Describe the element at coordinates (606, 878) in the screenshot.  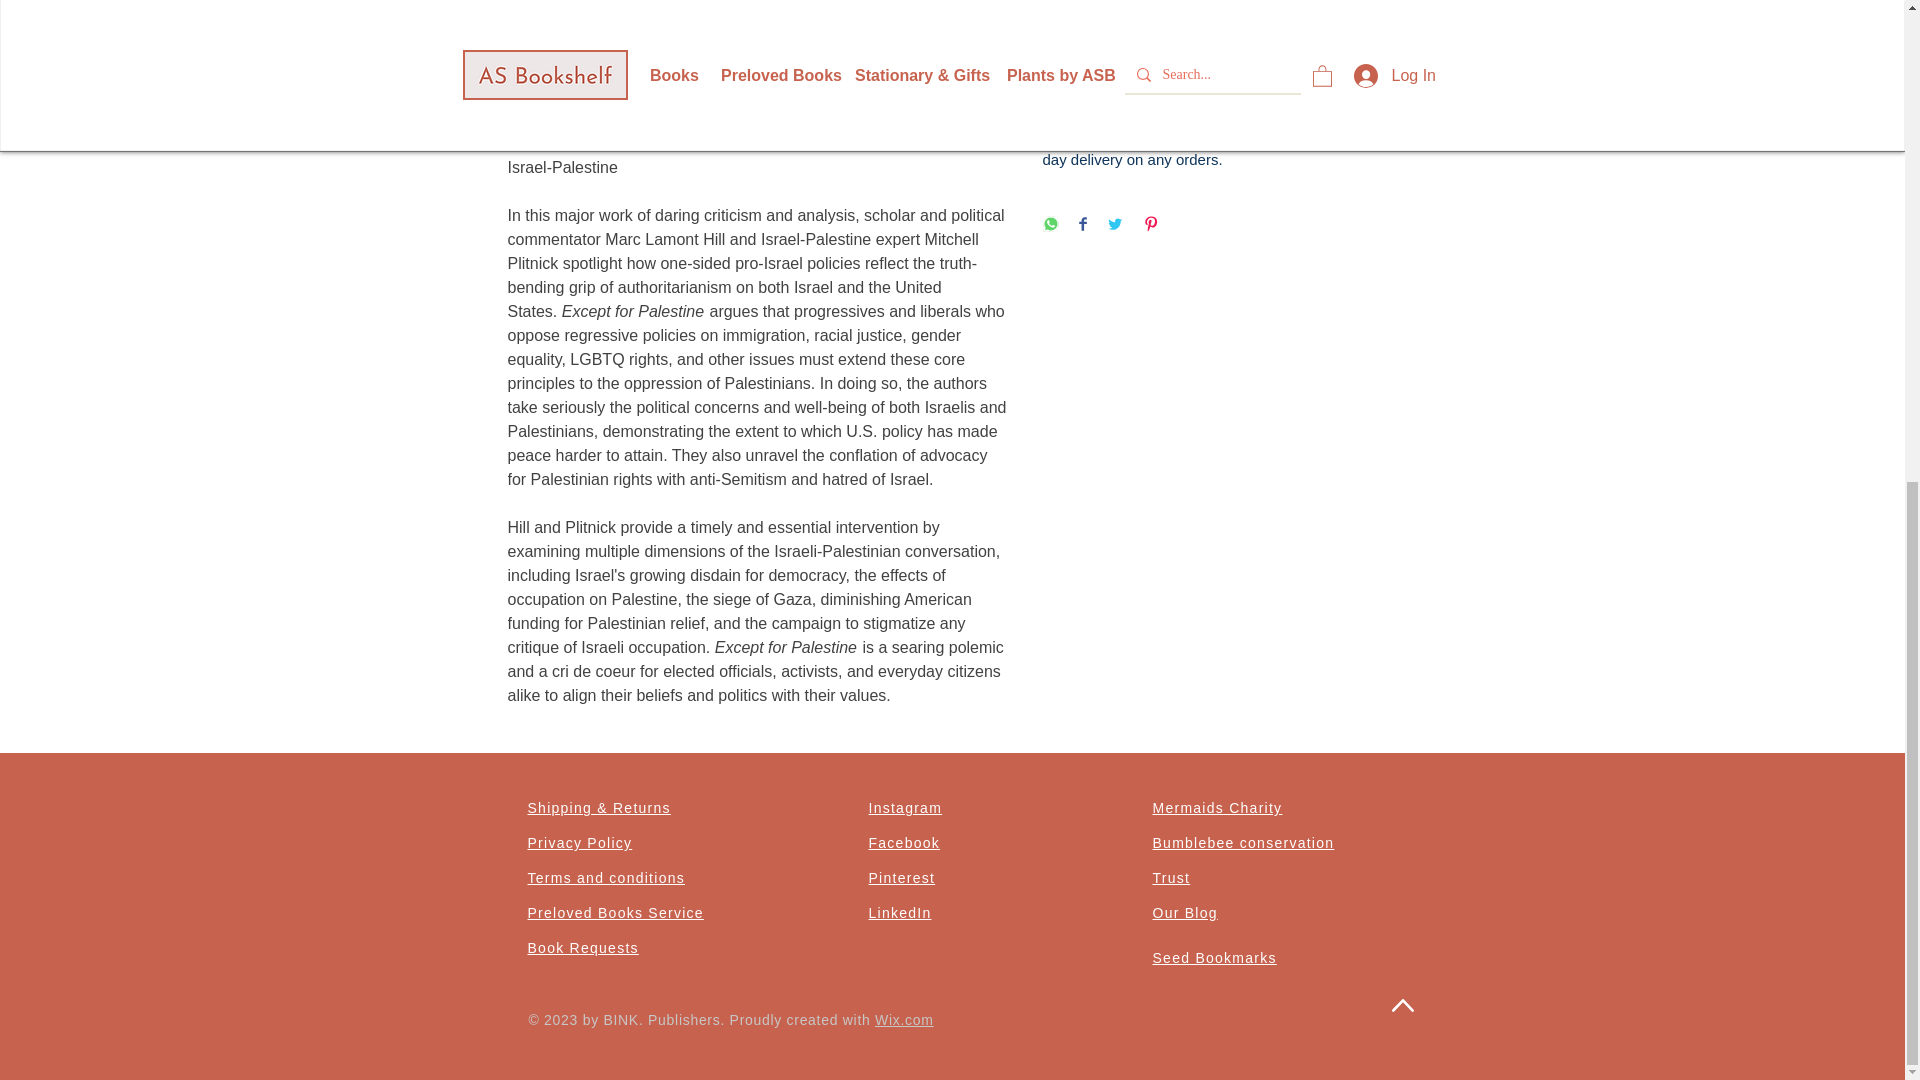
I see `Terms and conditions` at that location.